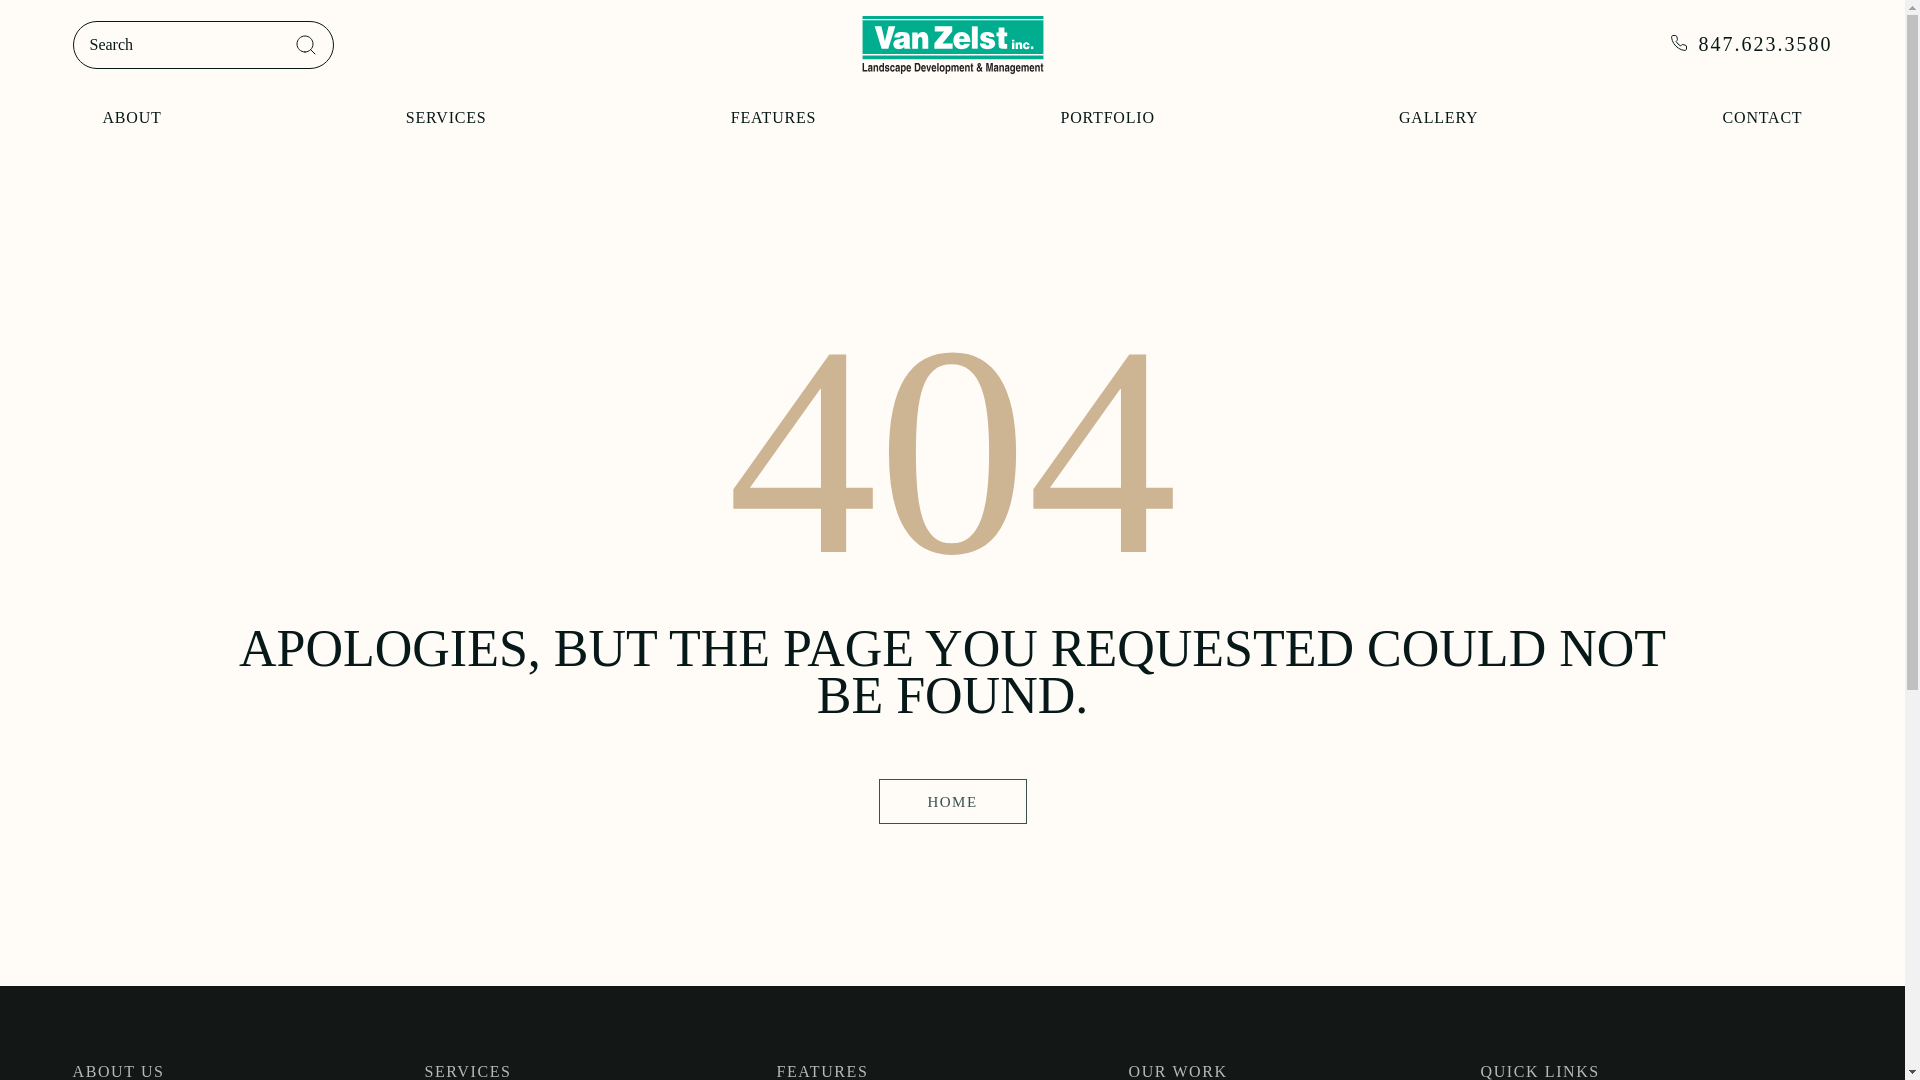 Image resolution: width=1920 pixels, height=1080 pixels. What do you see at coordinates (1762, 118) in the screenshot?
I see `CONTACT` at bounding box center [1762, 118].